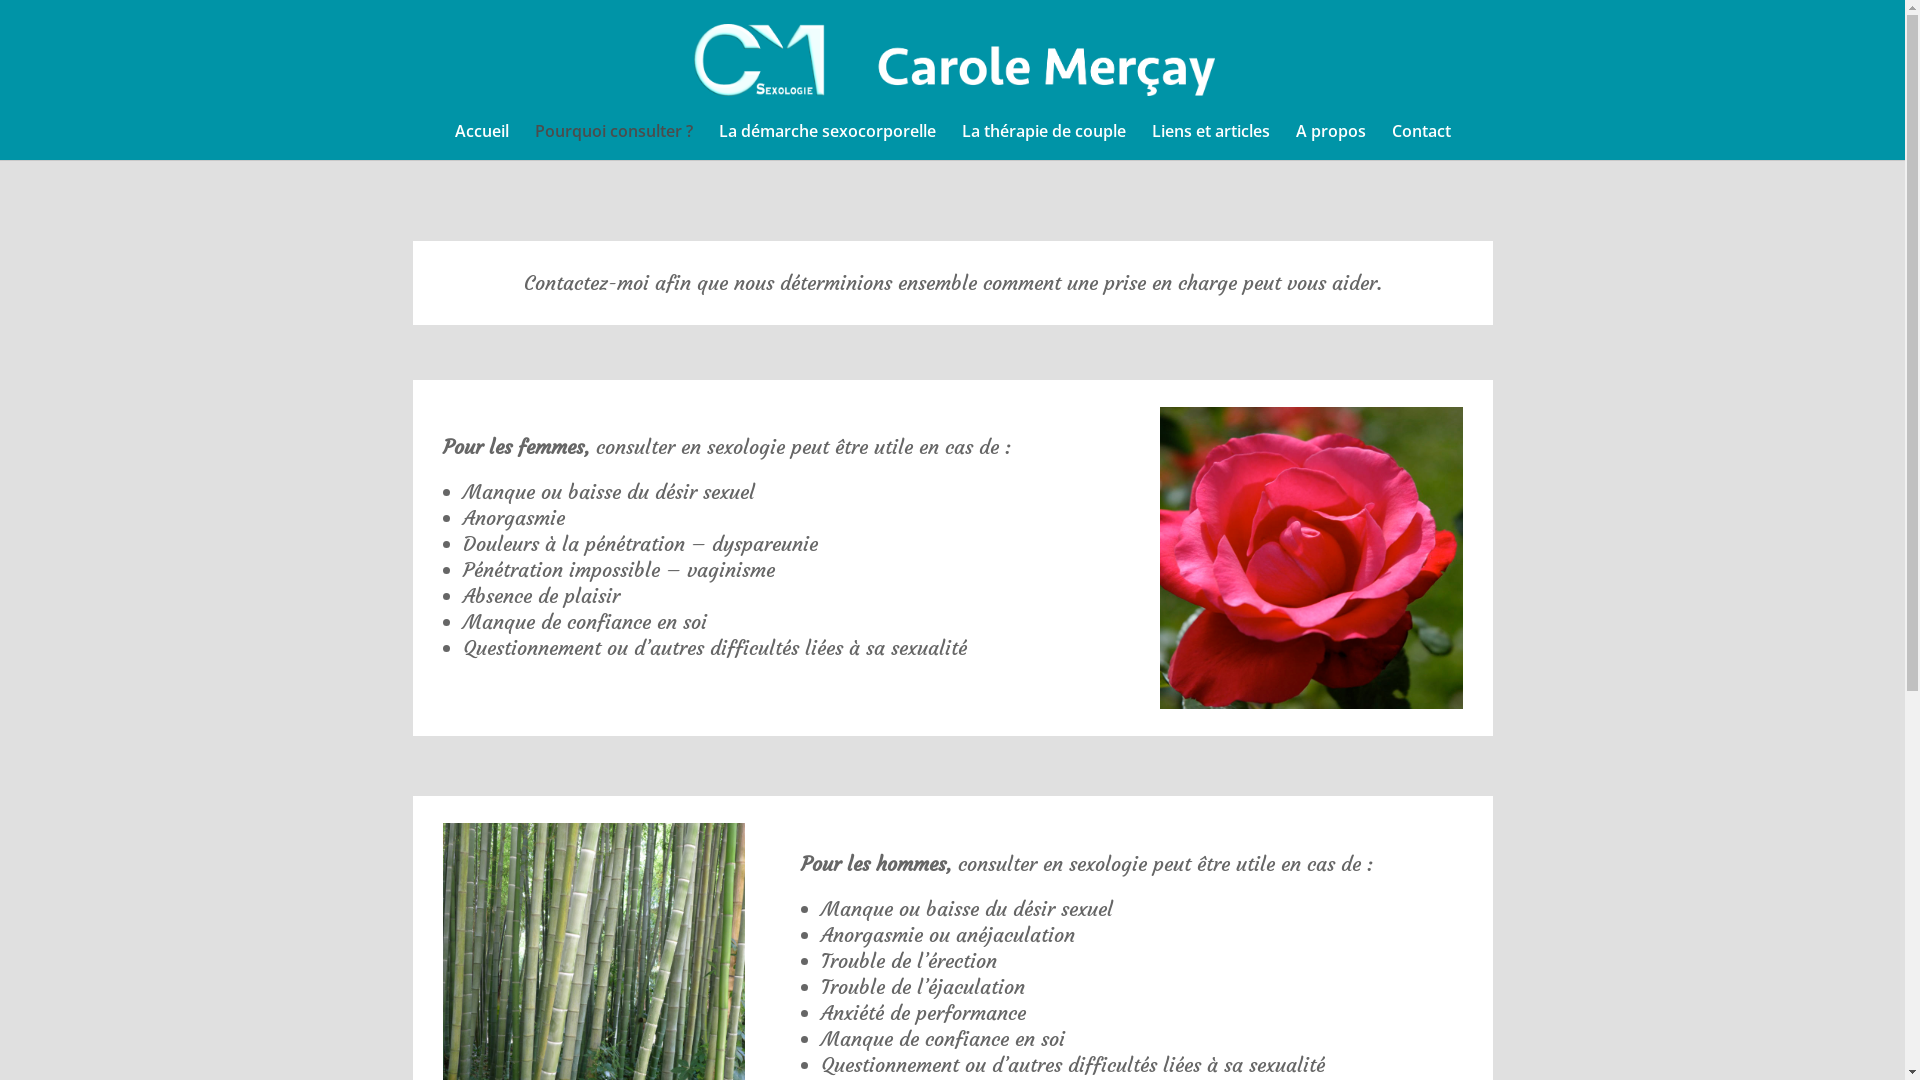 This screenshot has width=1920, height=1080. What do you see at coordinates (1422, 142) in the screenshot?
I see `Contact` at bounding box center [1422, 142].